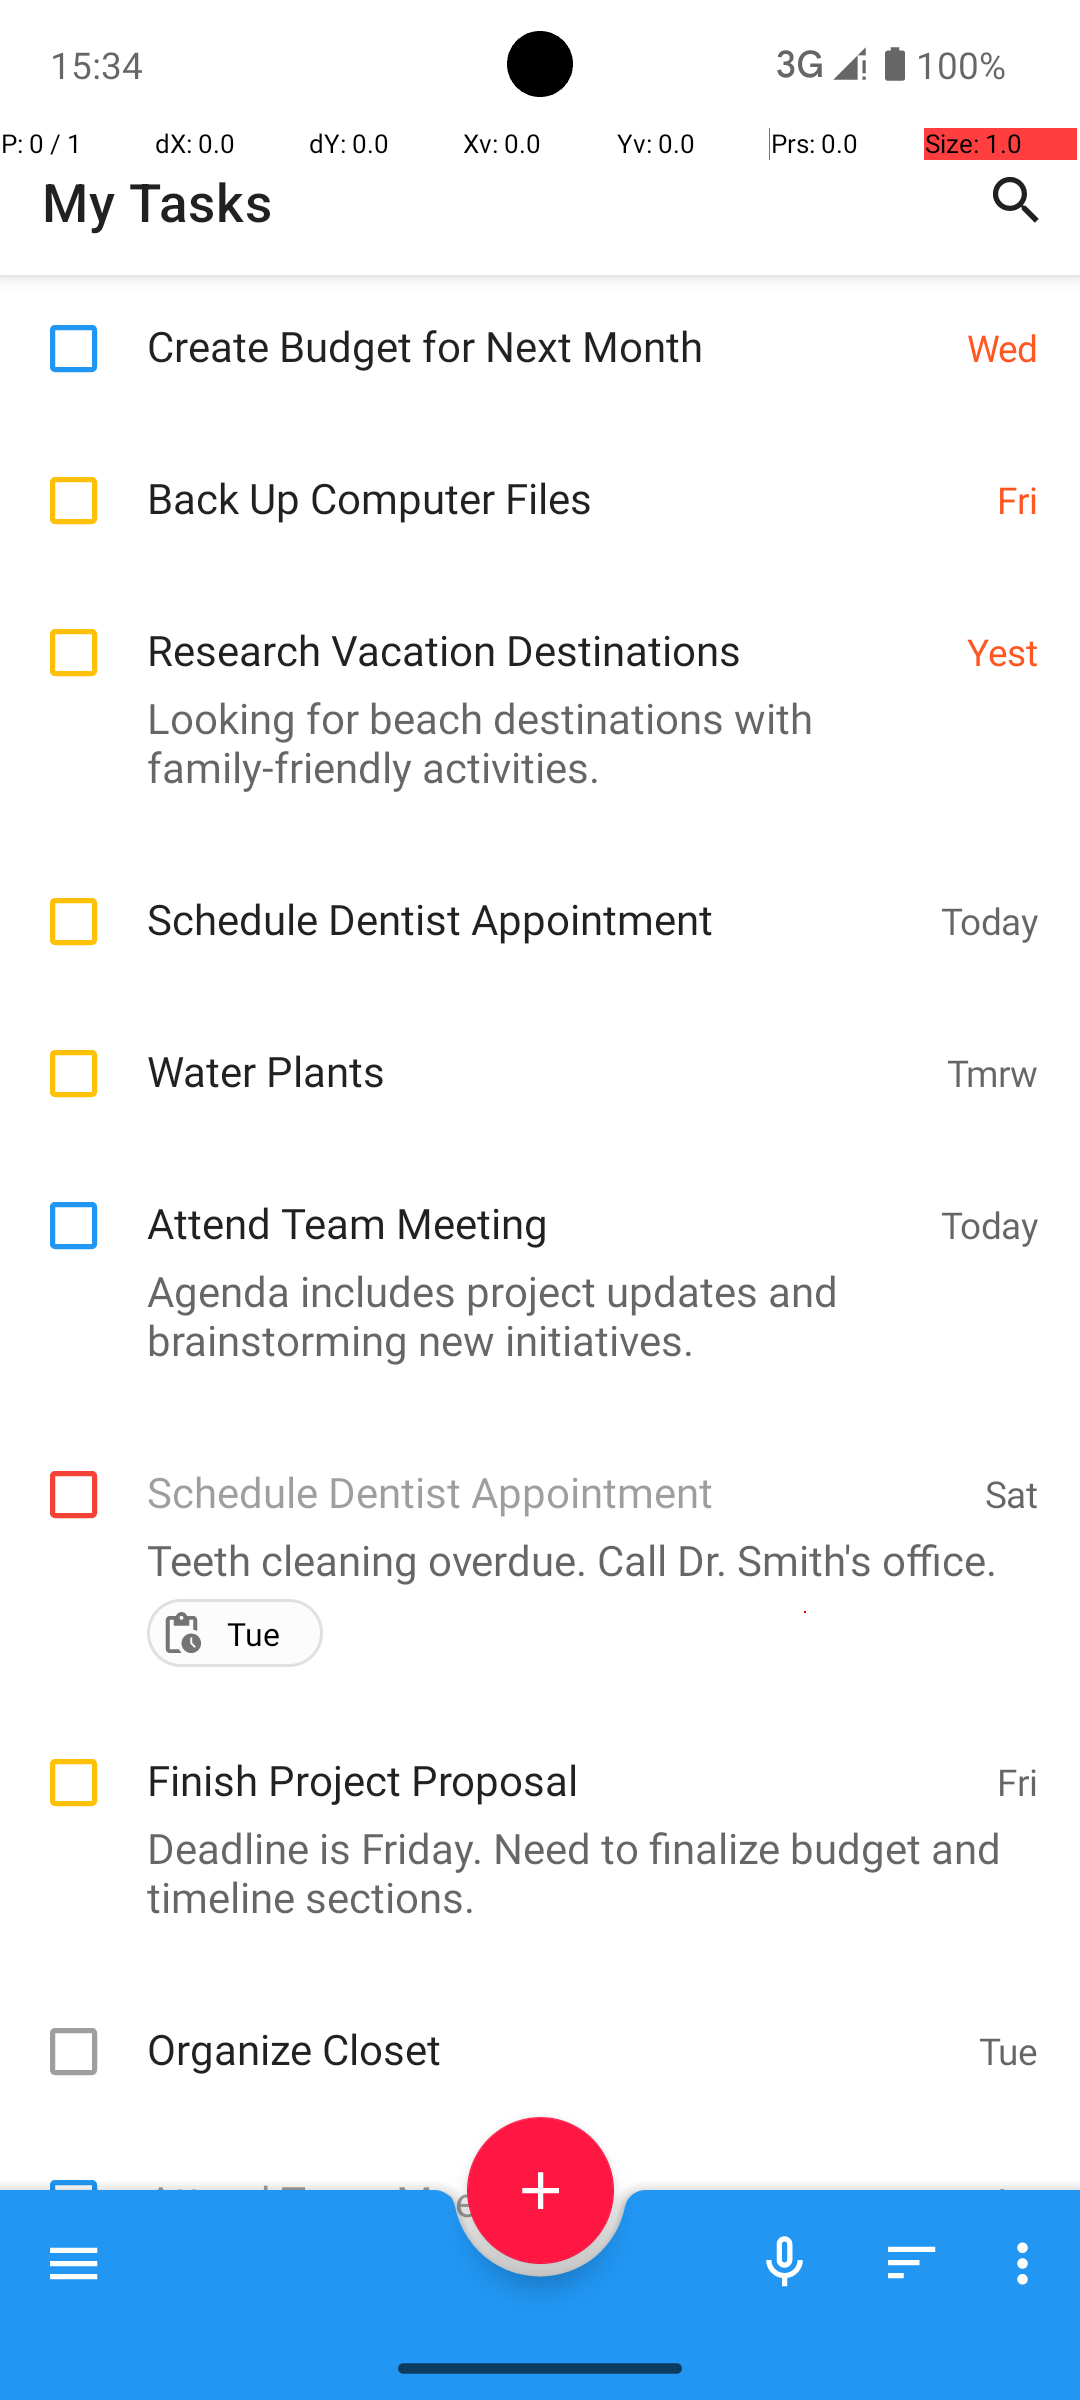 The height and width of the screenshot is (2400, 1080). What do you see at coordinates (530, 1872) in the screenshot?
I see `Deadline is Friday. Need to finalize budget and timeline sections.` at bounding box center [530, 1872].